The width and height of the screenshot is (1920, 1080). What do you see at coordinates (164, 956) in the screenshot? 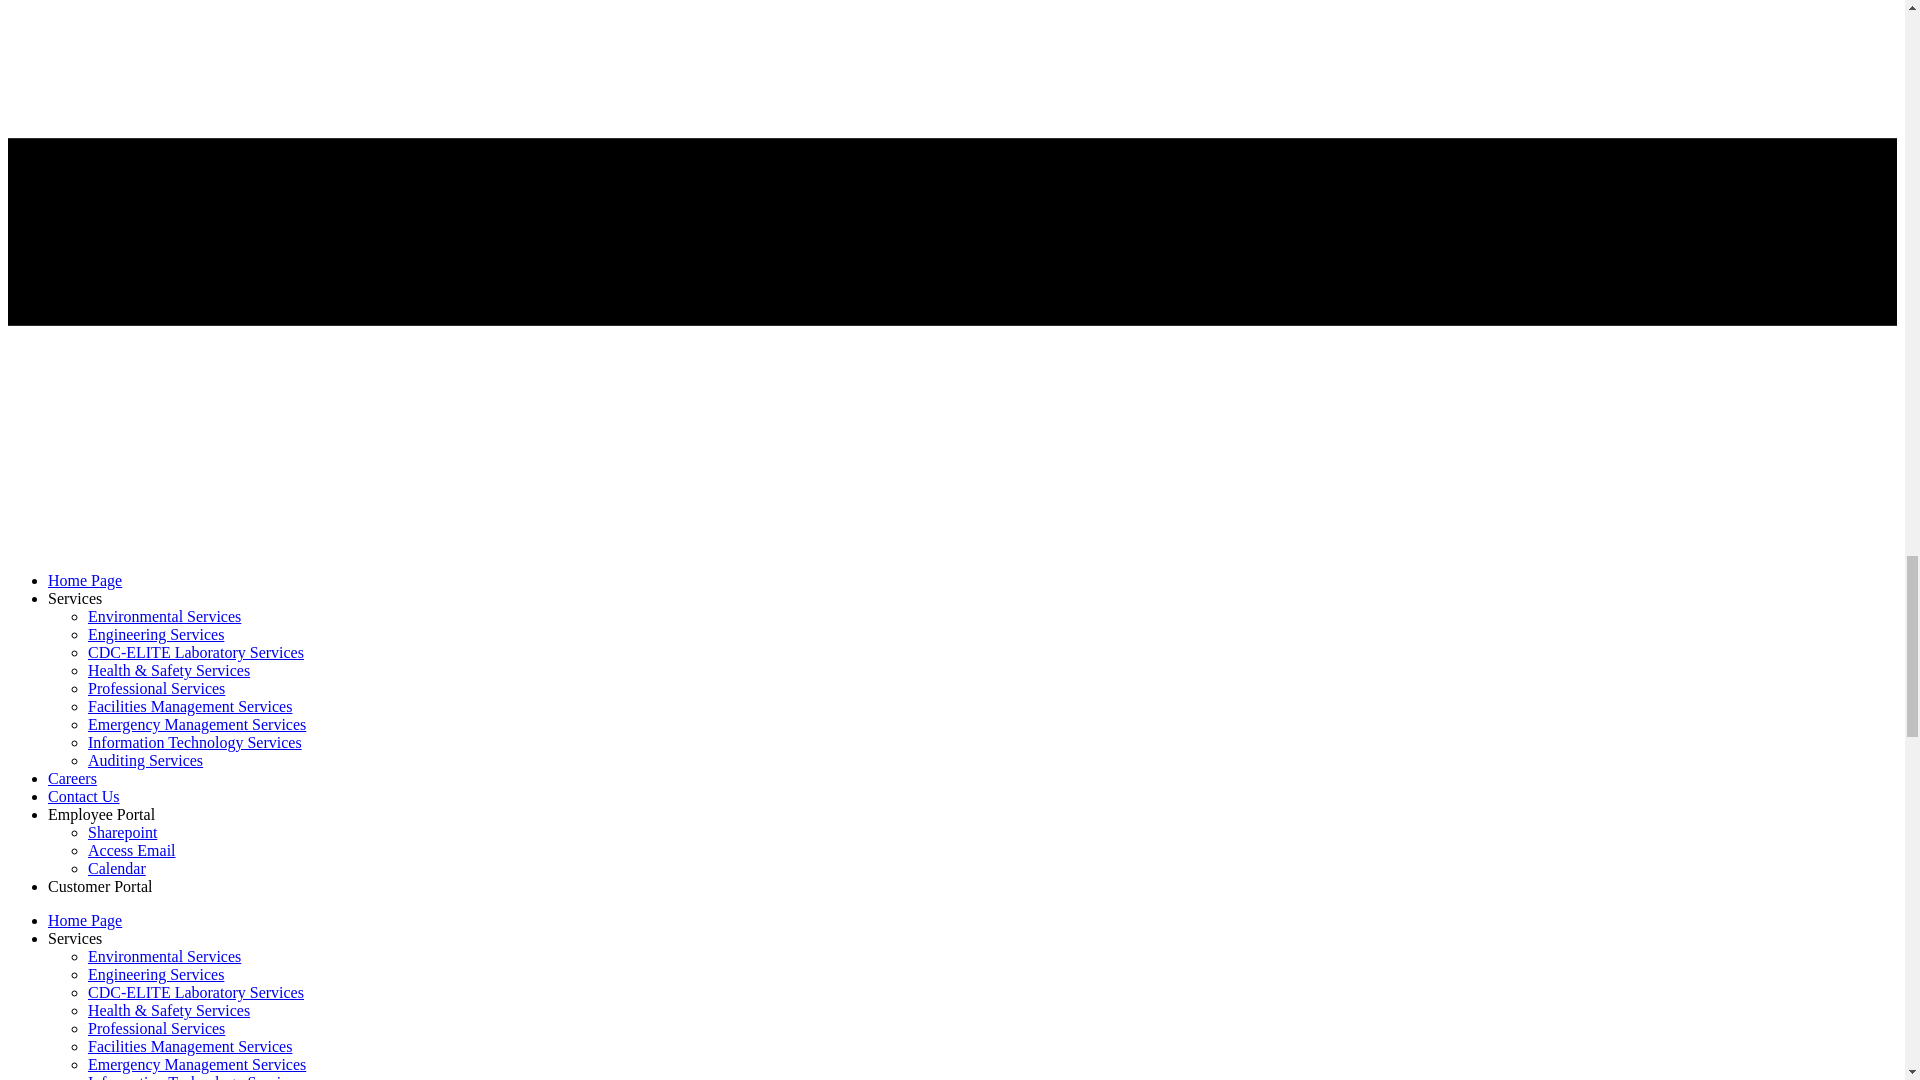
I see `Environmental Services` at bounding box center [164, 956].